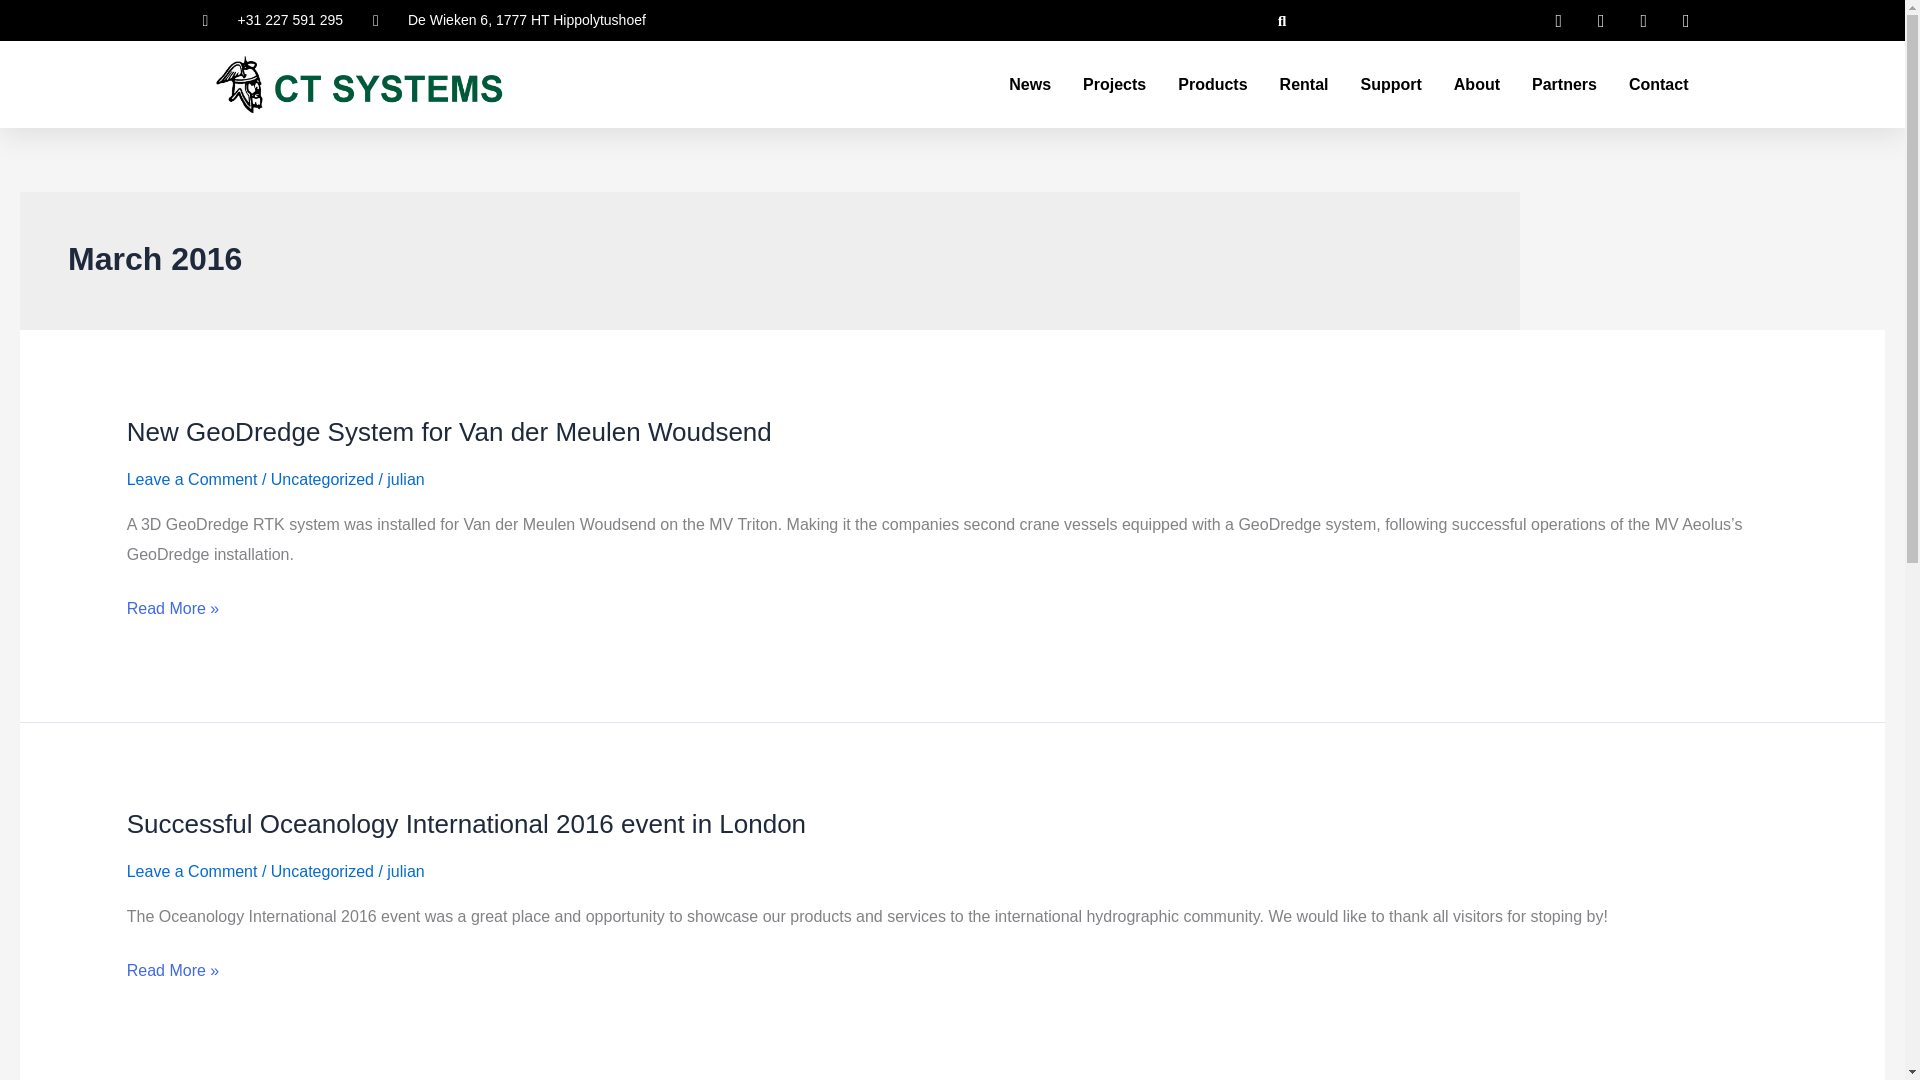 The height and width of the screenshot is (1080, 1920). What do you see at coordinates (1564, 84) in the screenshot?
I see `Partners` at bounding box center [1564, 84].